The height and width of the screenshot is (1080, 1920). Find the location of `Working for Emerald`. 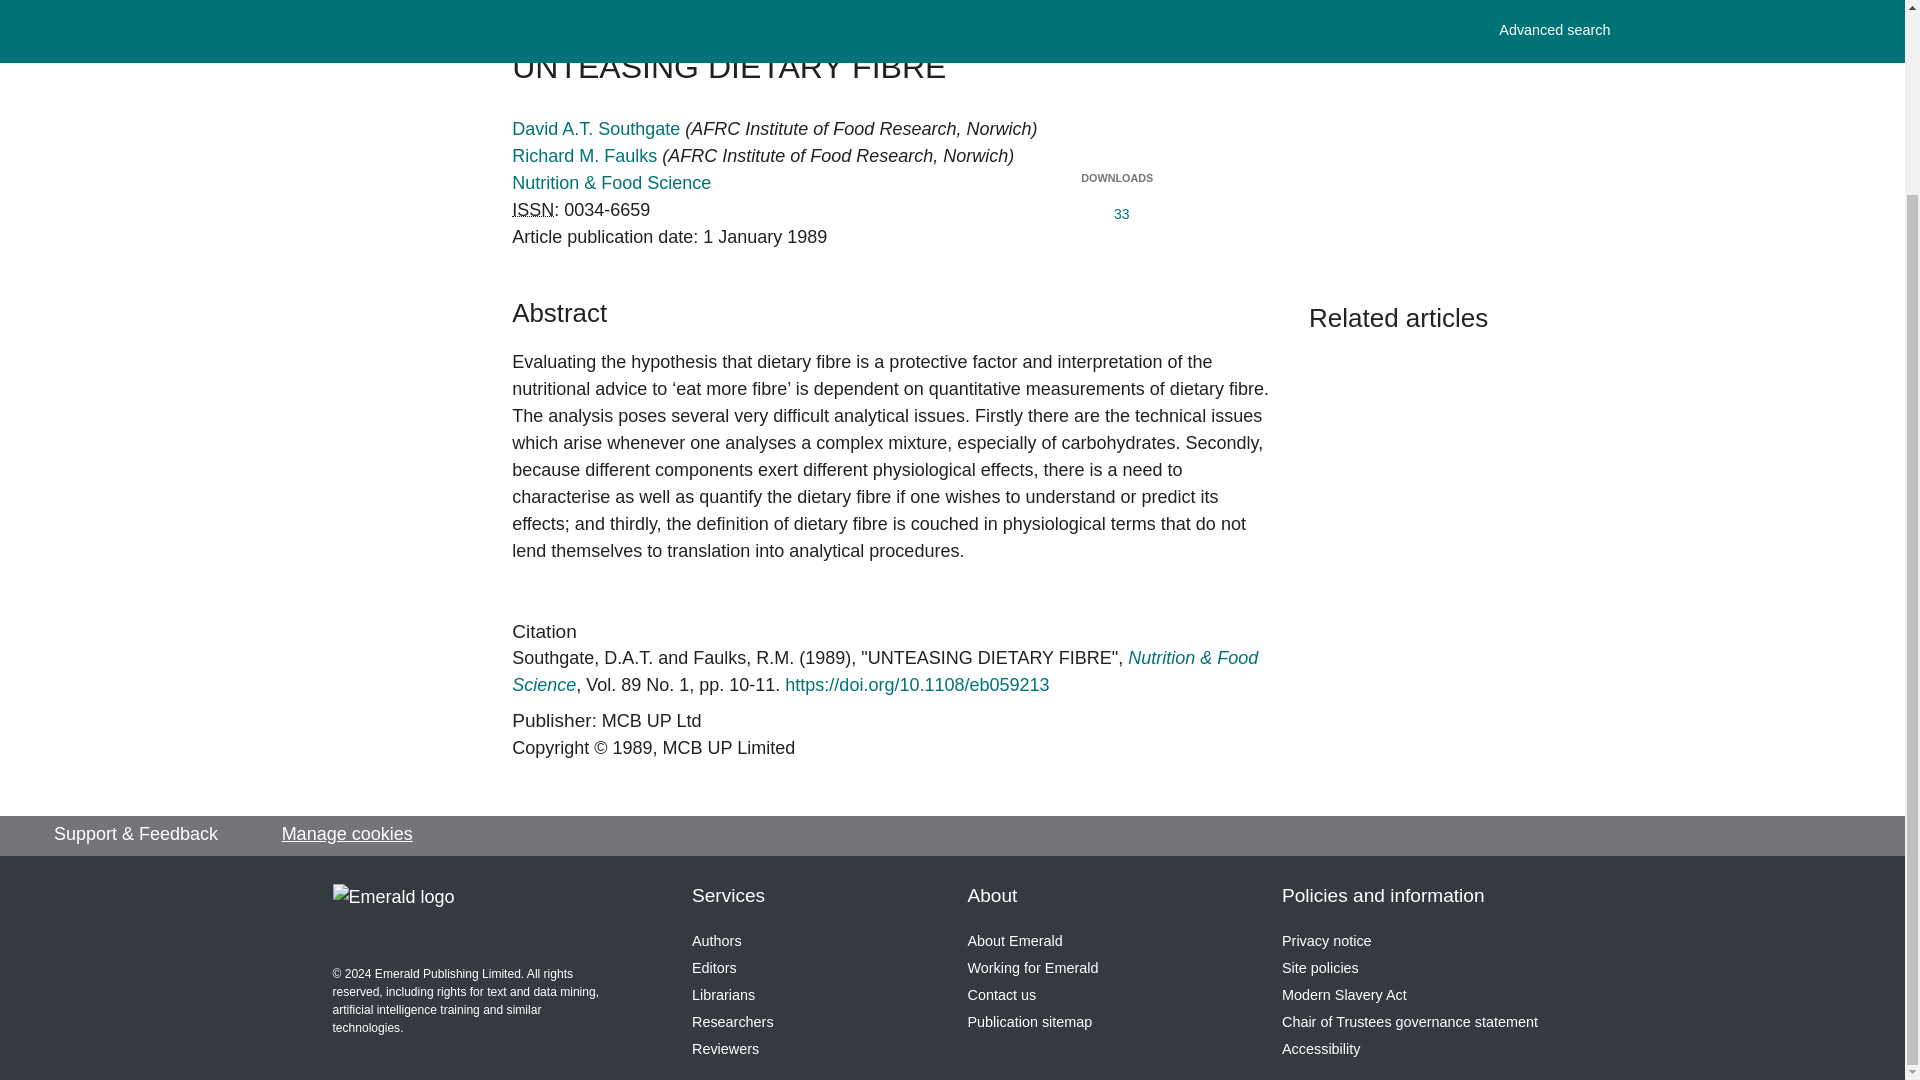

Working for Emerald is located at coordinates (1032, 968).